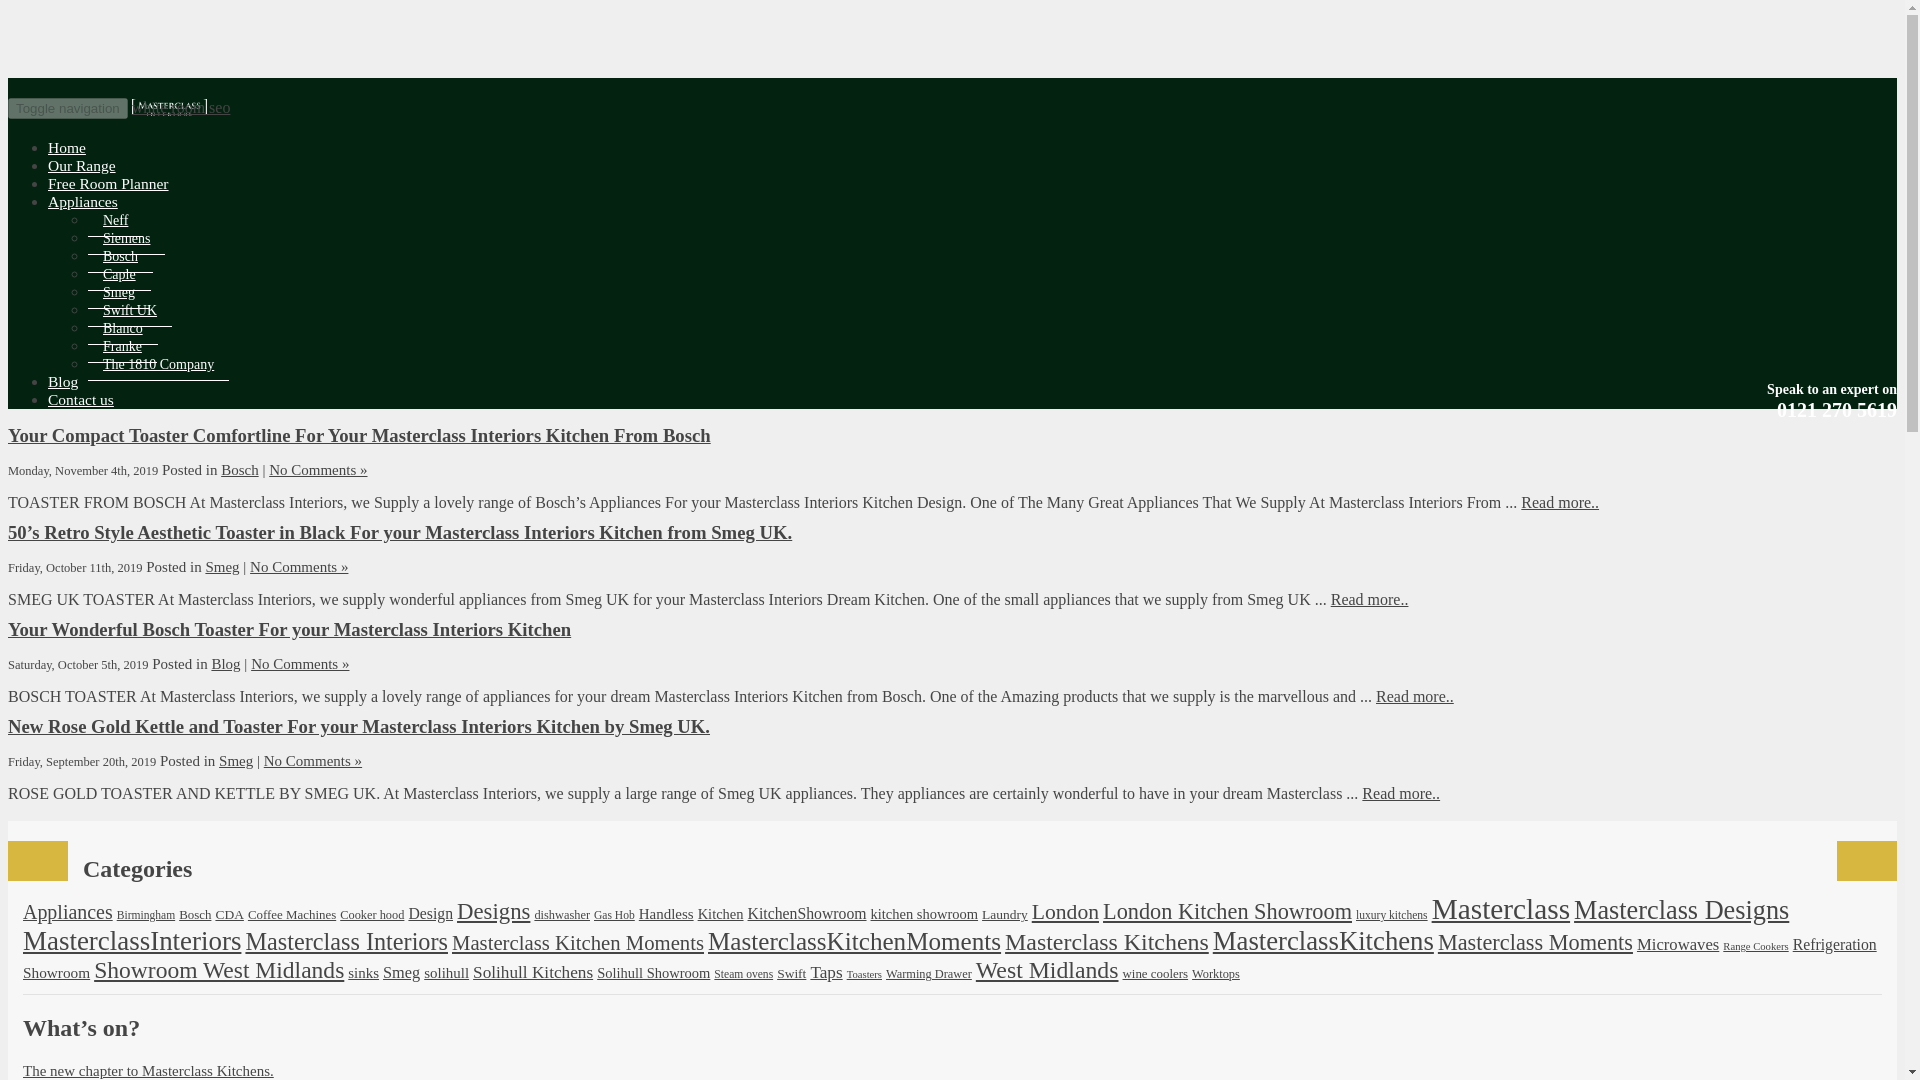 This screenshot has height=1080, width=1920. I want to click on white room seo, so click(181, 107).